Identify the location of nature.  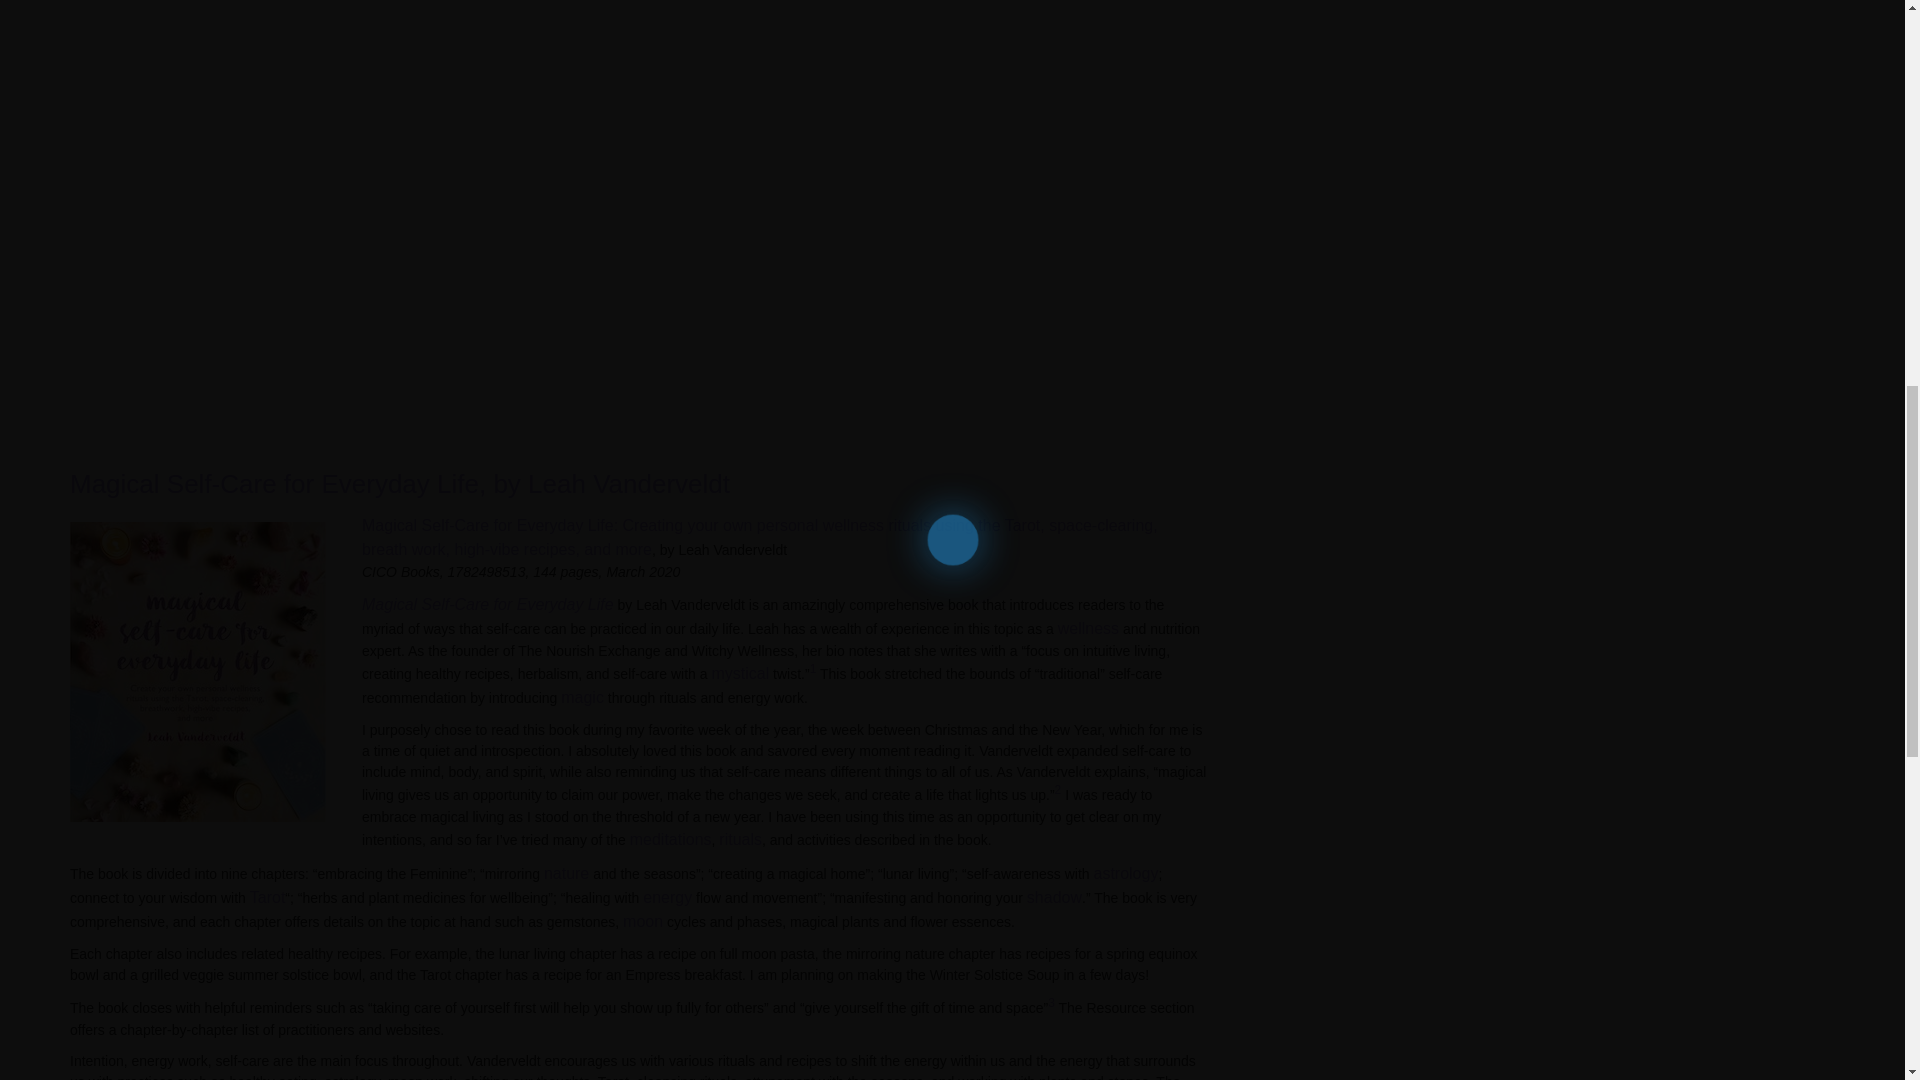
(566, 874).